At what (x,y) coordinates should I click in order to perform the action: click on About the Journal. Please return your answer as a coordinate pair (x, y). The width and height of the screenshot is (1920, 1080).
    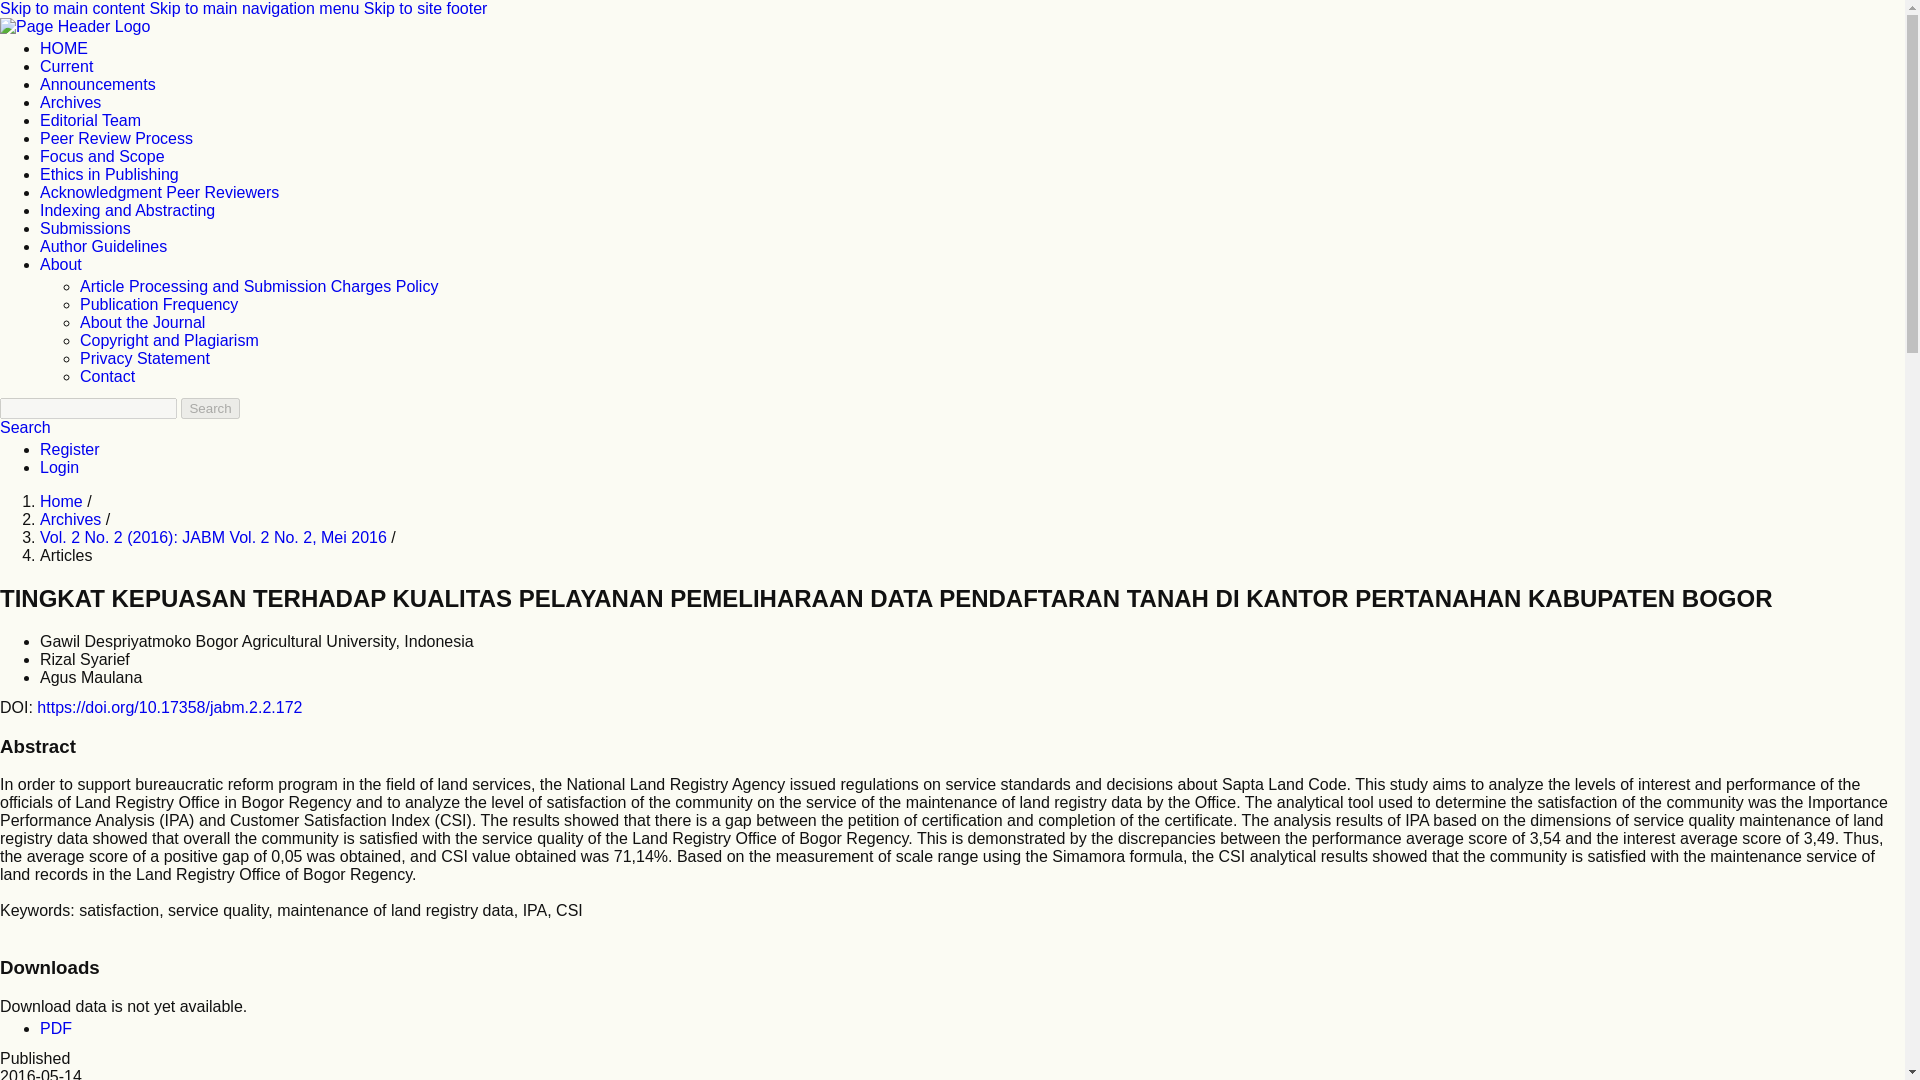
    Looking at the image, I should click on (142, 322).